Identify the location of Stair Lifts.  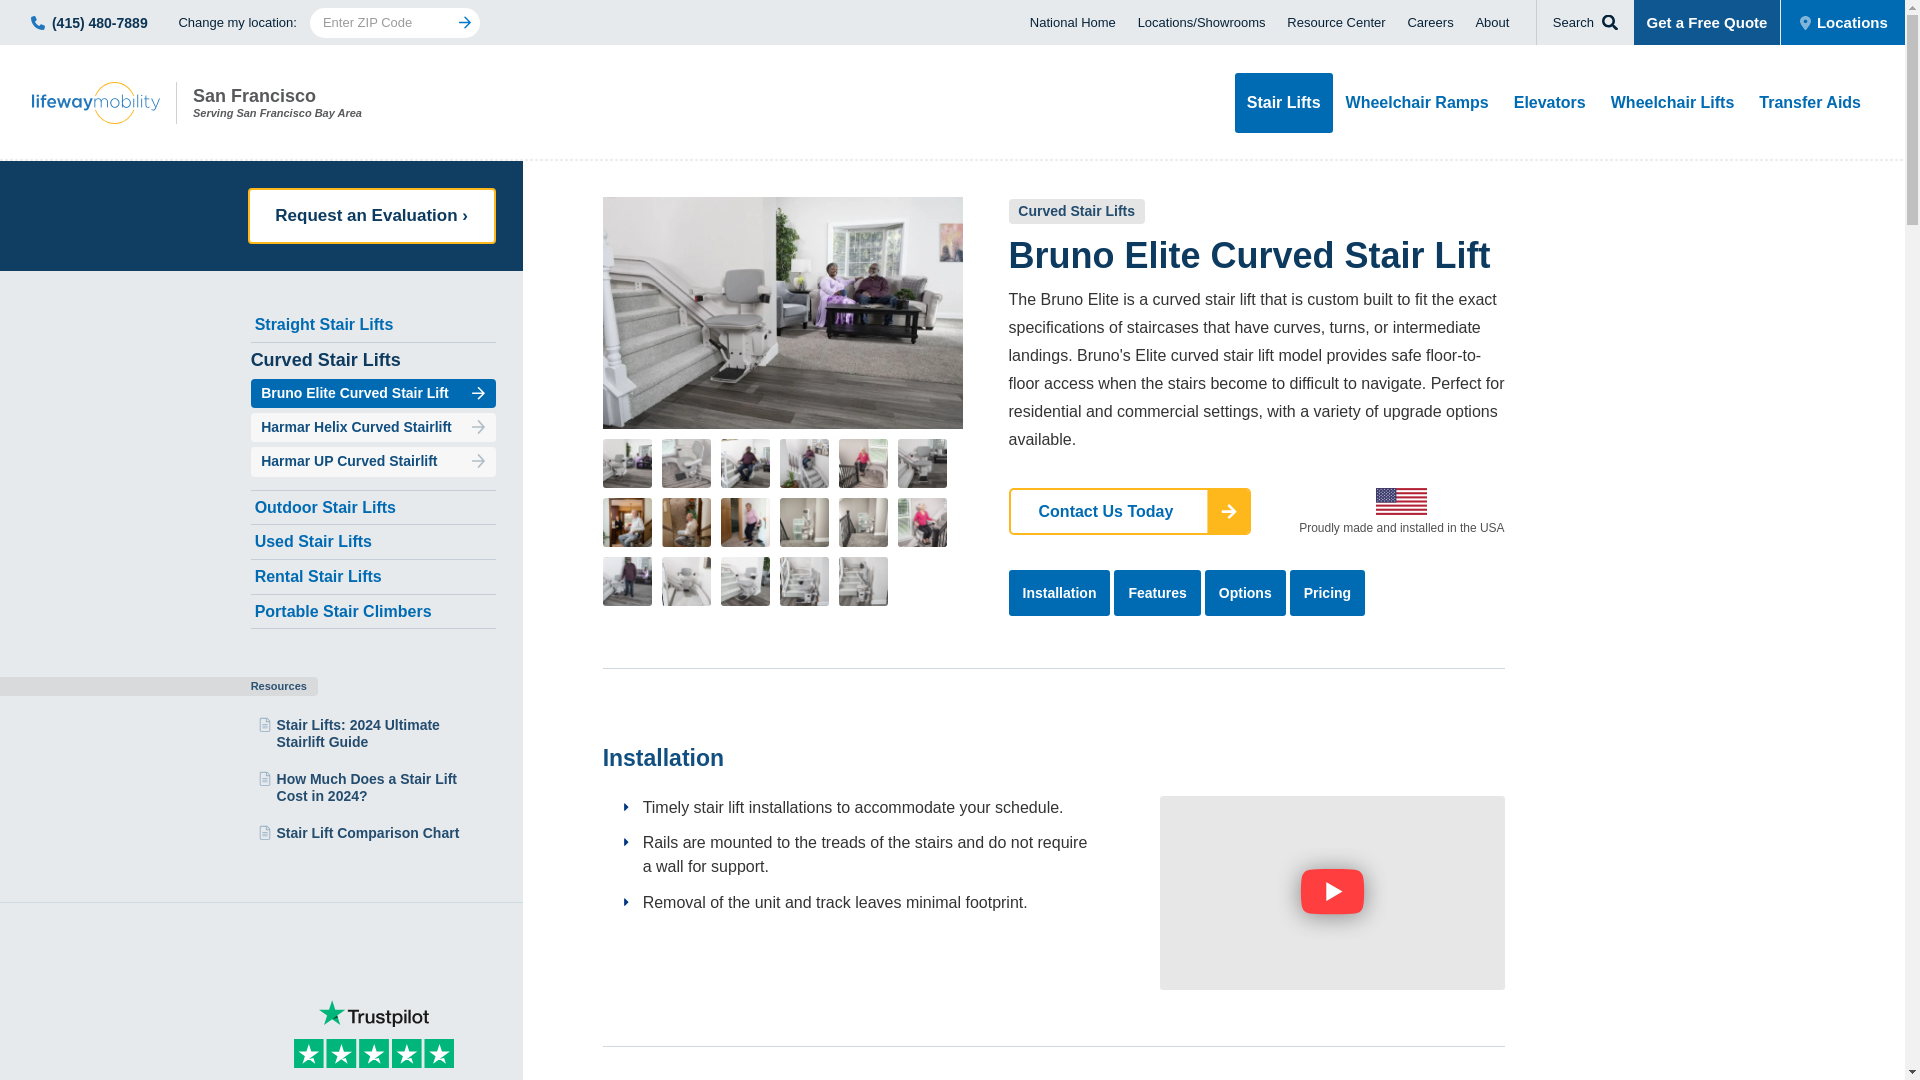
(247, 103).